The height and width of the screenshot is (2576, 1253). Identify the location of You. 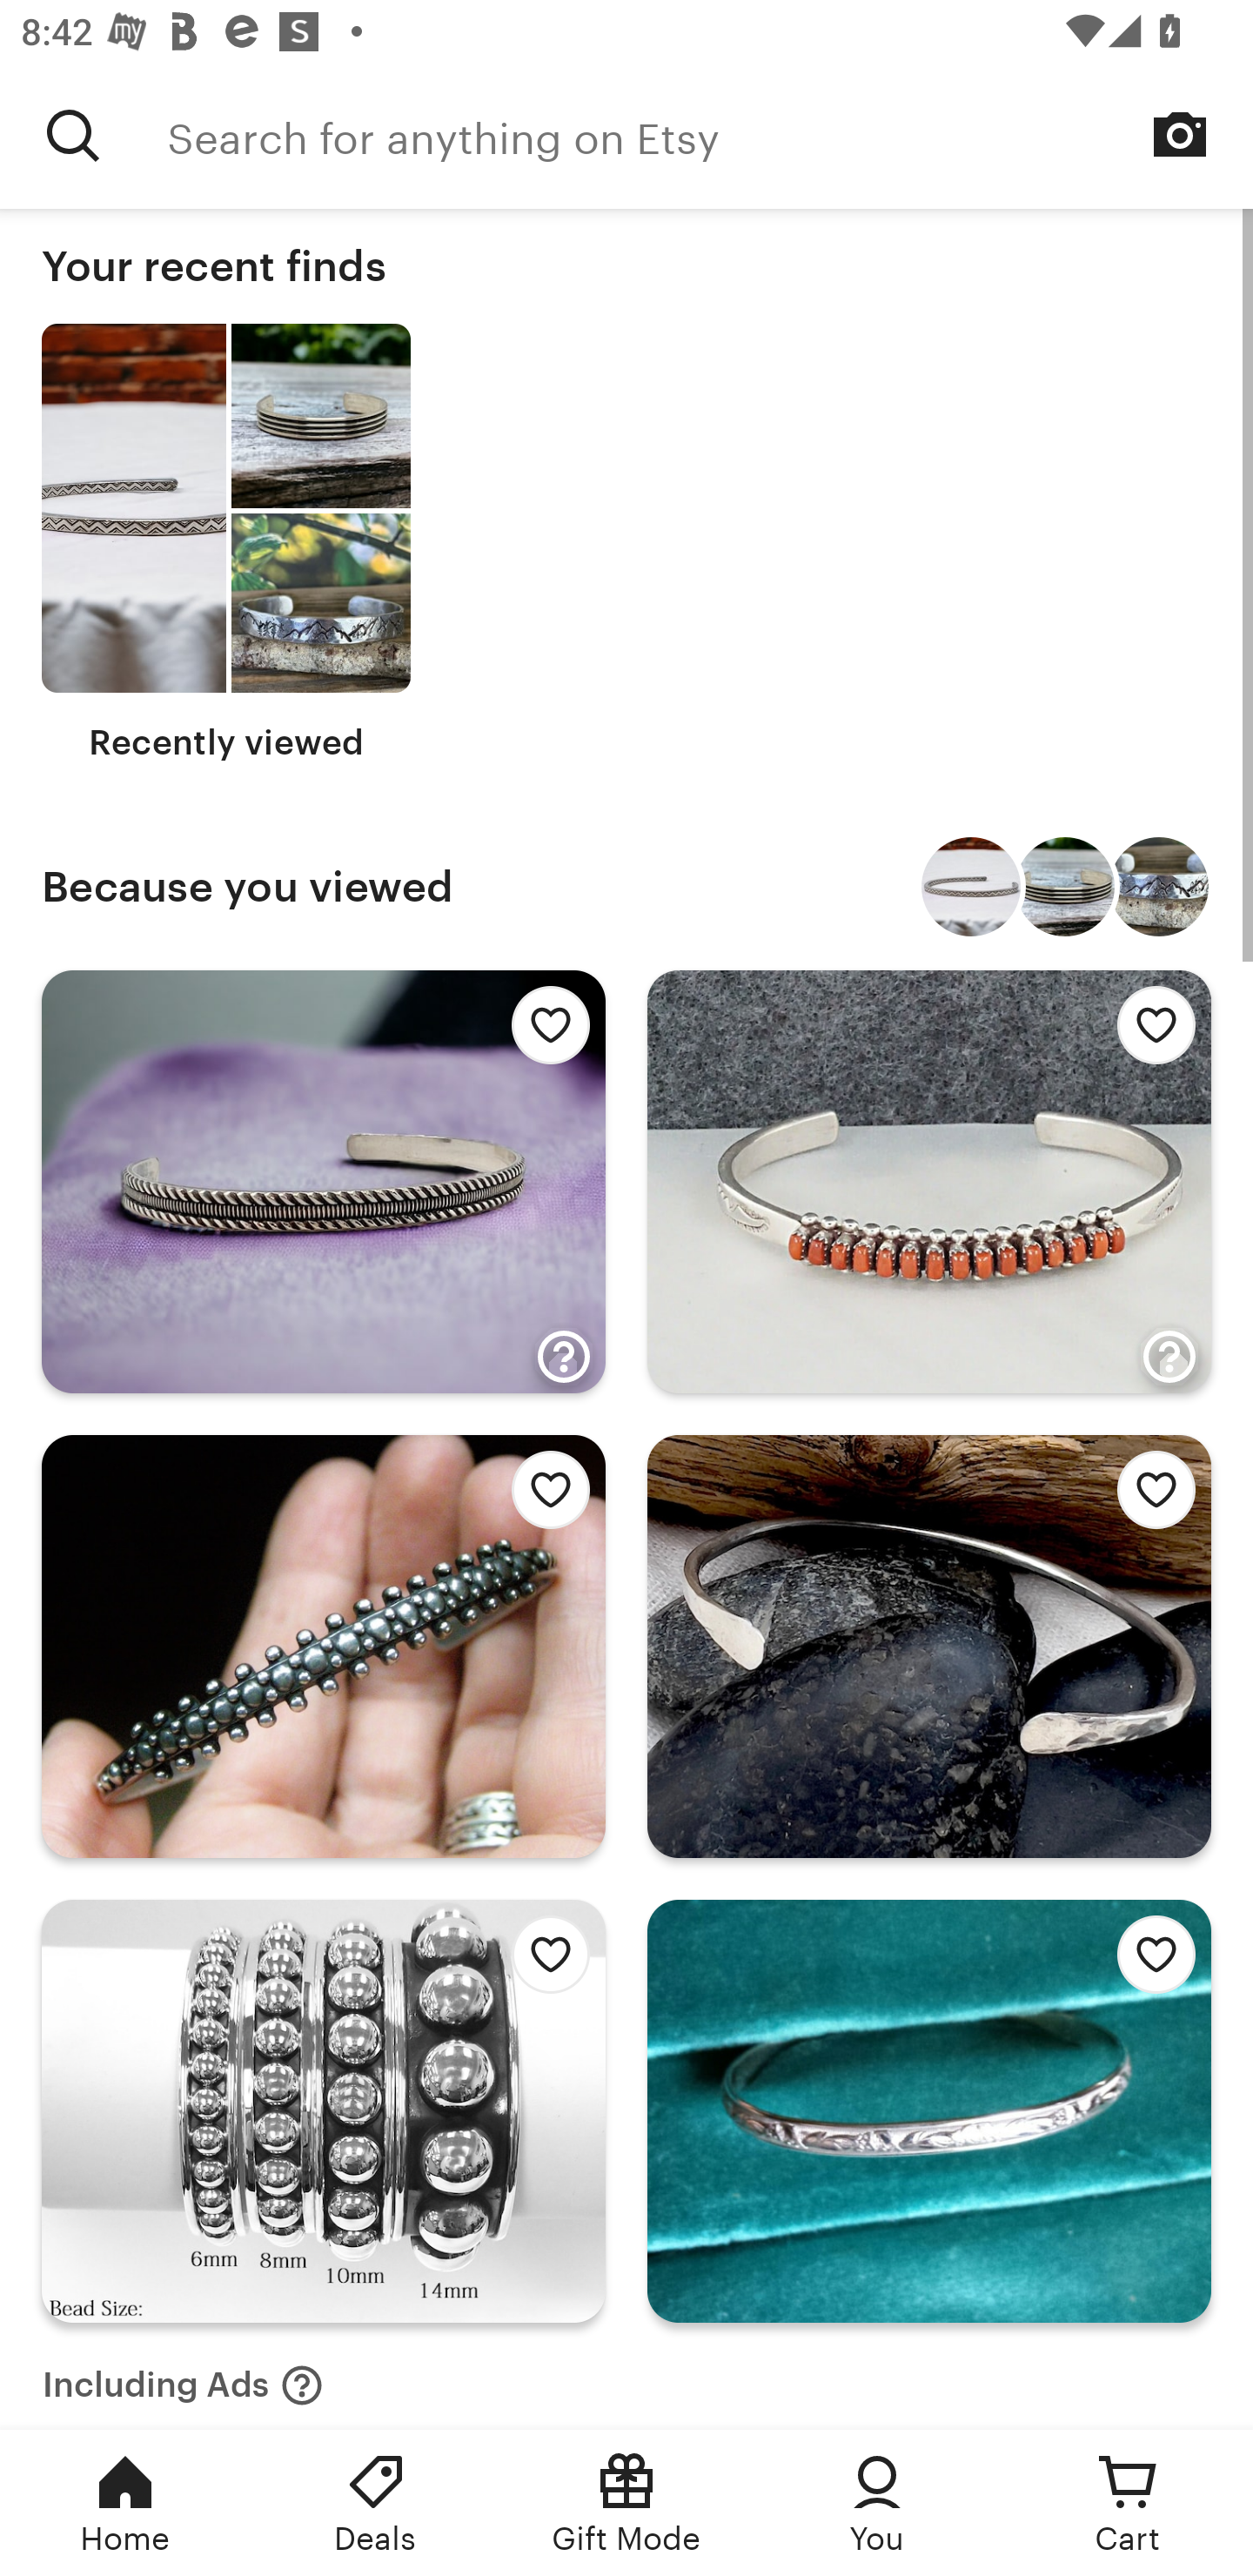
(877, 2503).